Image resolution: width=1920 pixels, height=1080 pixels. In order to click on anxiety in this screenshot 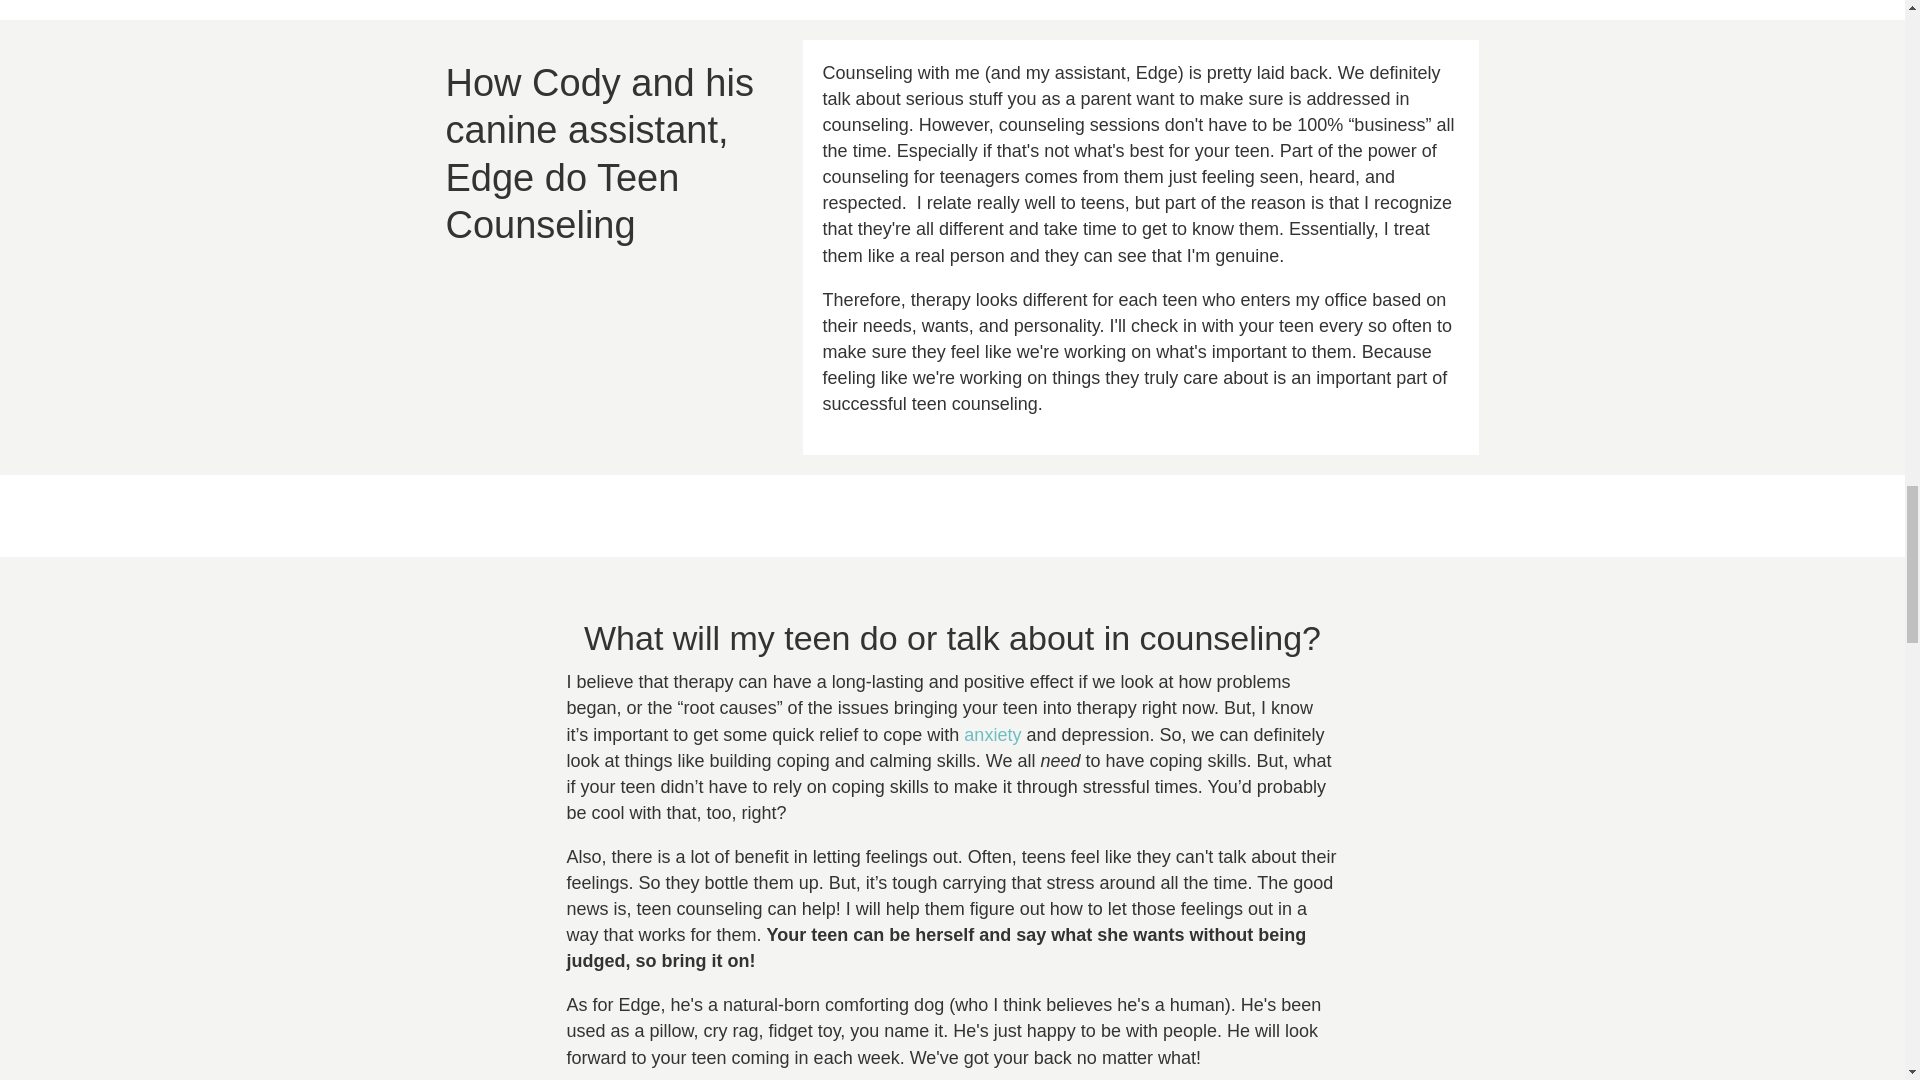, I will do `click(992, 734)`.